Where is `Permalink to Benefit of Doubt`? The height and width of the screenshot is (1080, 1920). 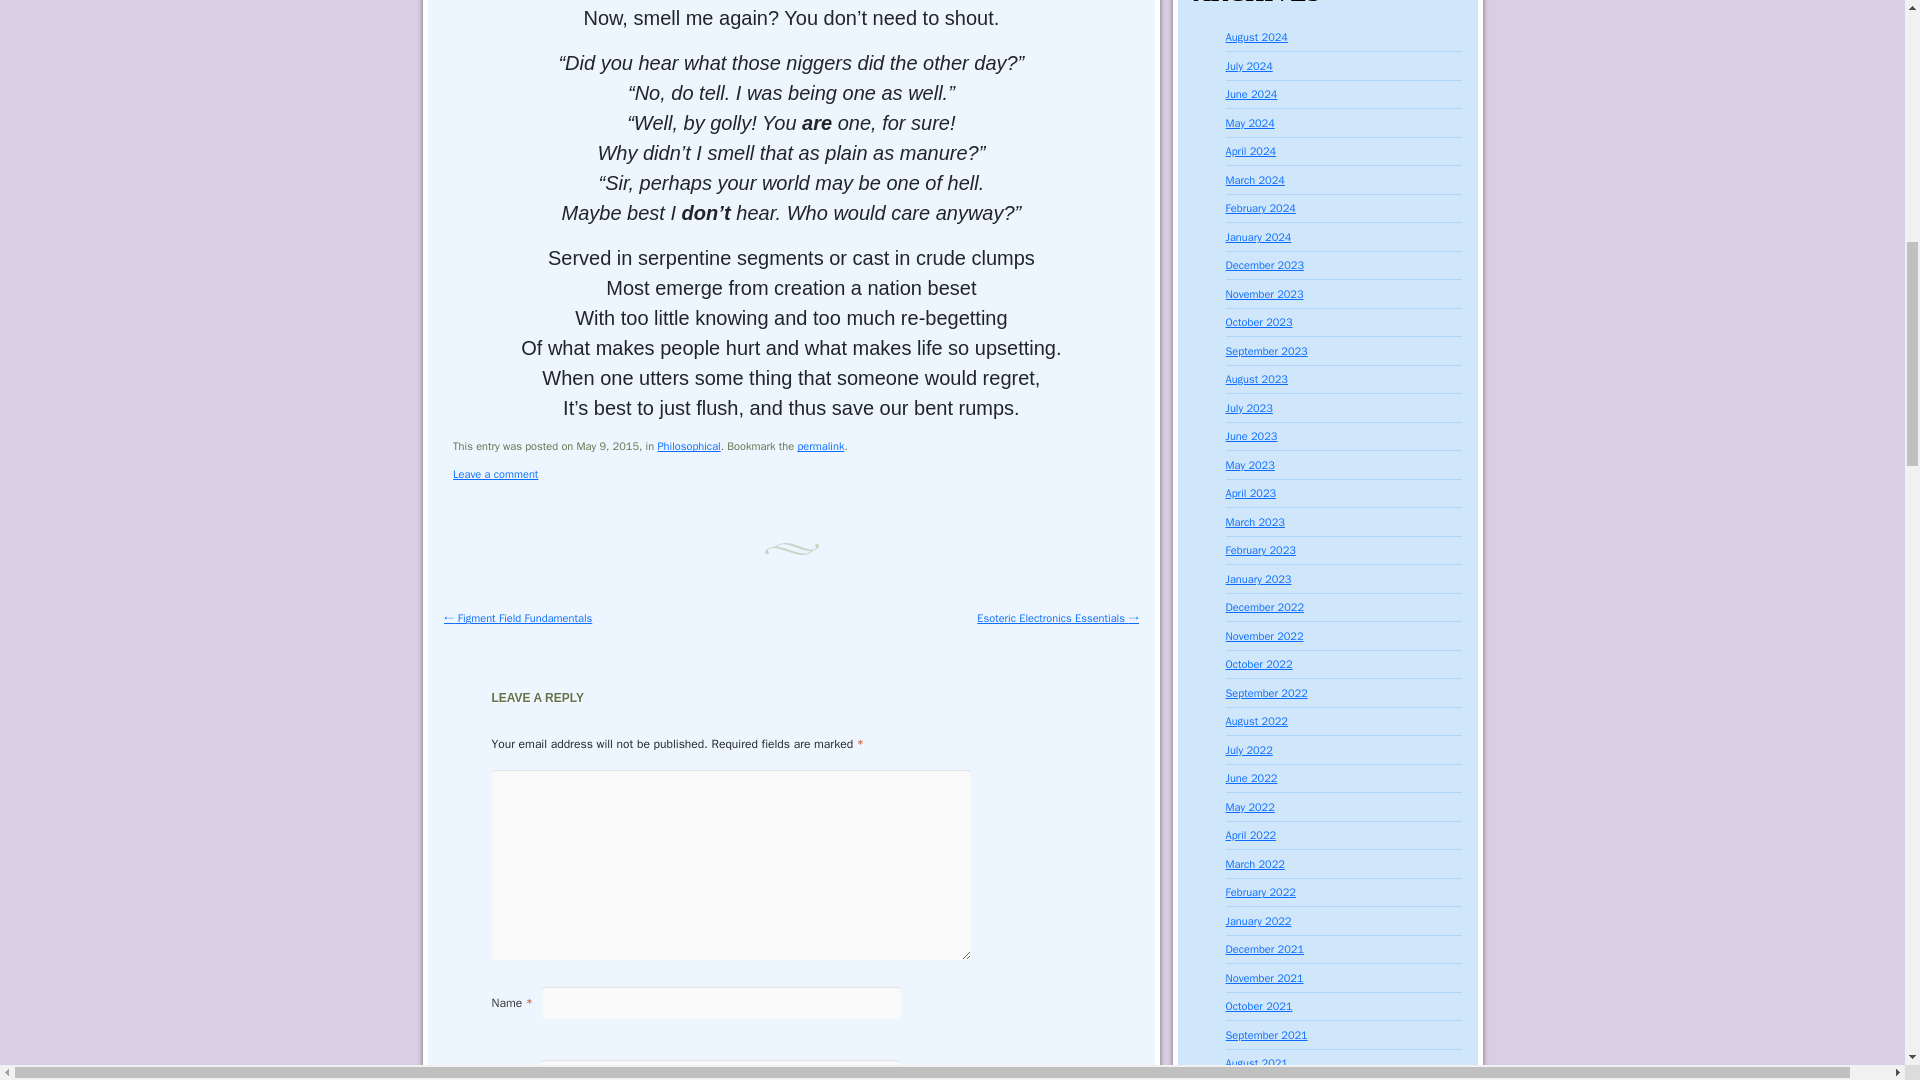 Permalink to Benefit of Doubt is located at coordinates (820, 445).